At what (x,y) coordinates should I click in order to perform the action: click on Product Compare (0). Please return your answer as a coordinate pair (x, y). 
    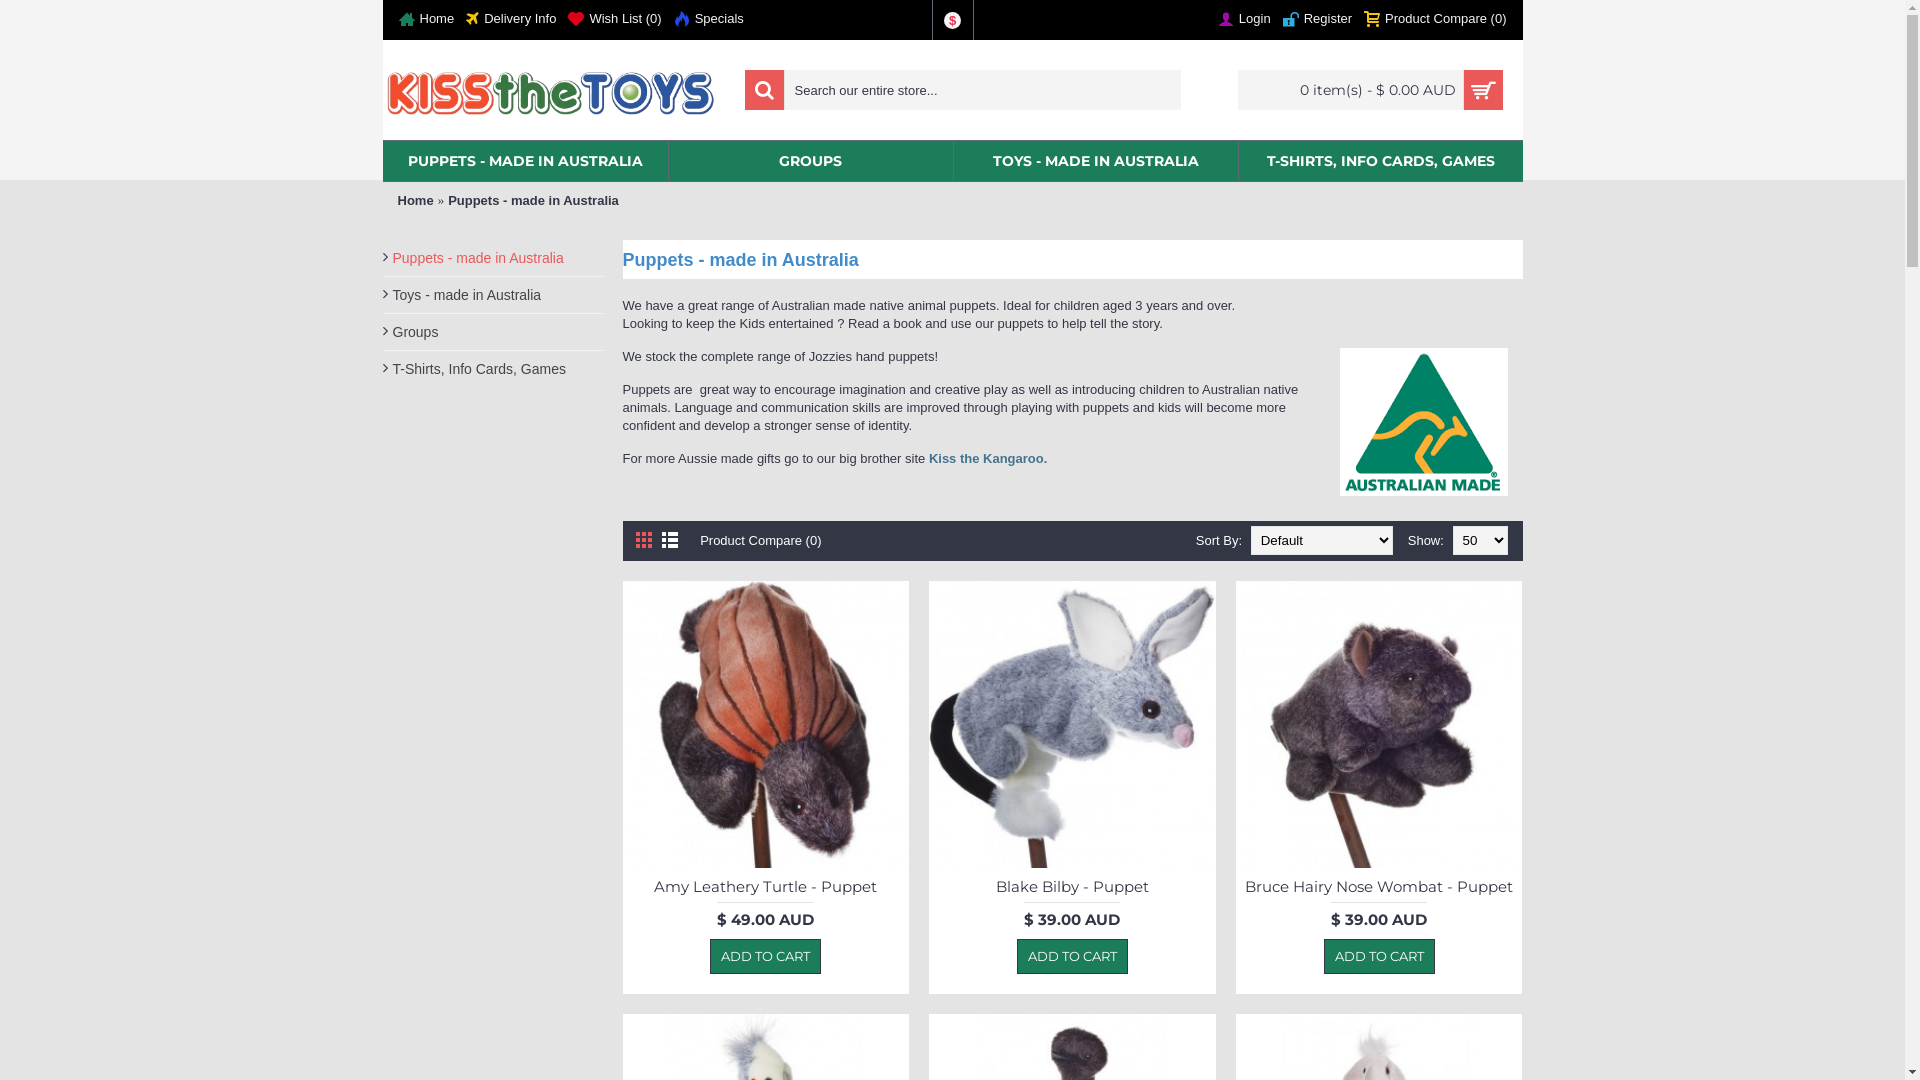
    Looking at the image, I should click on (760, 540).